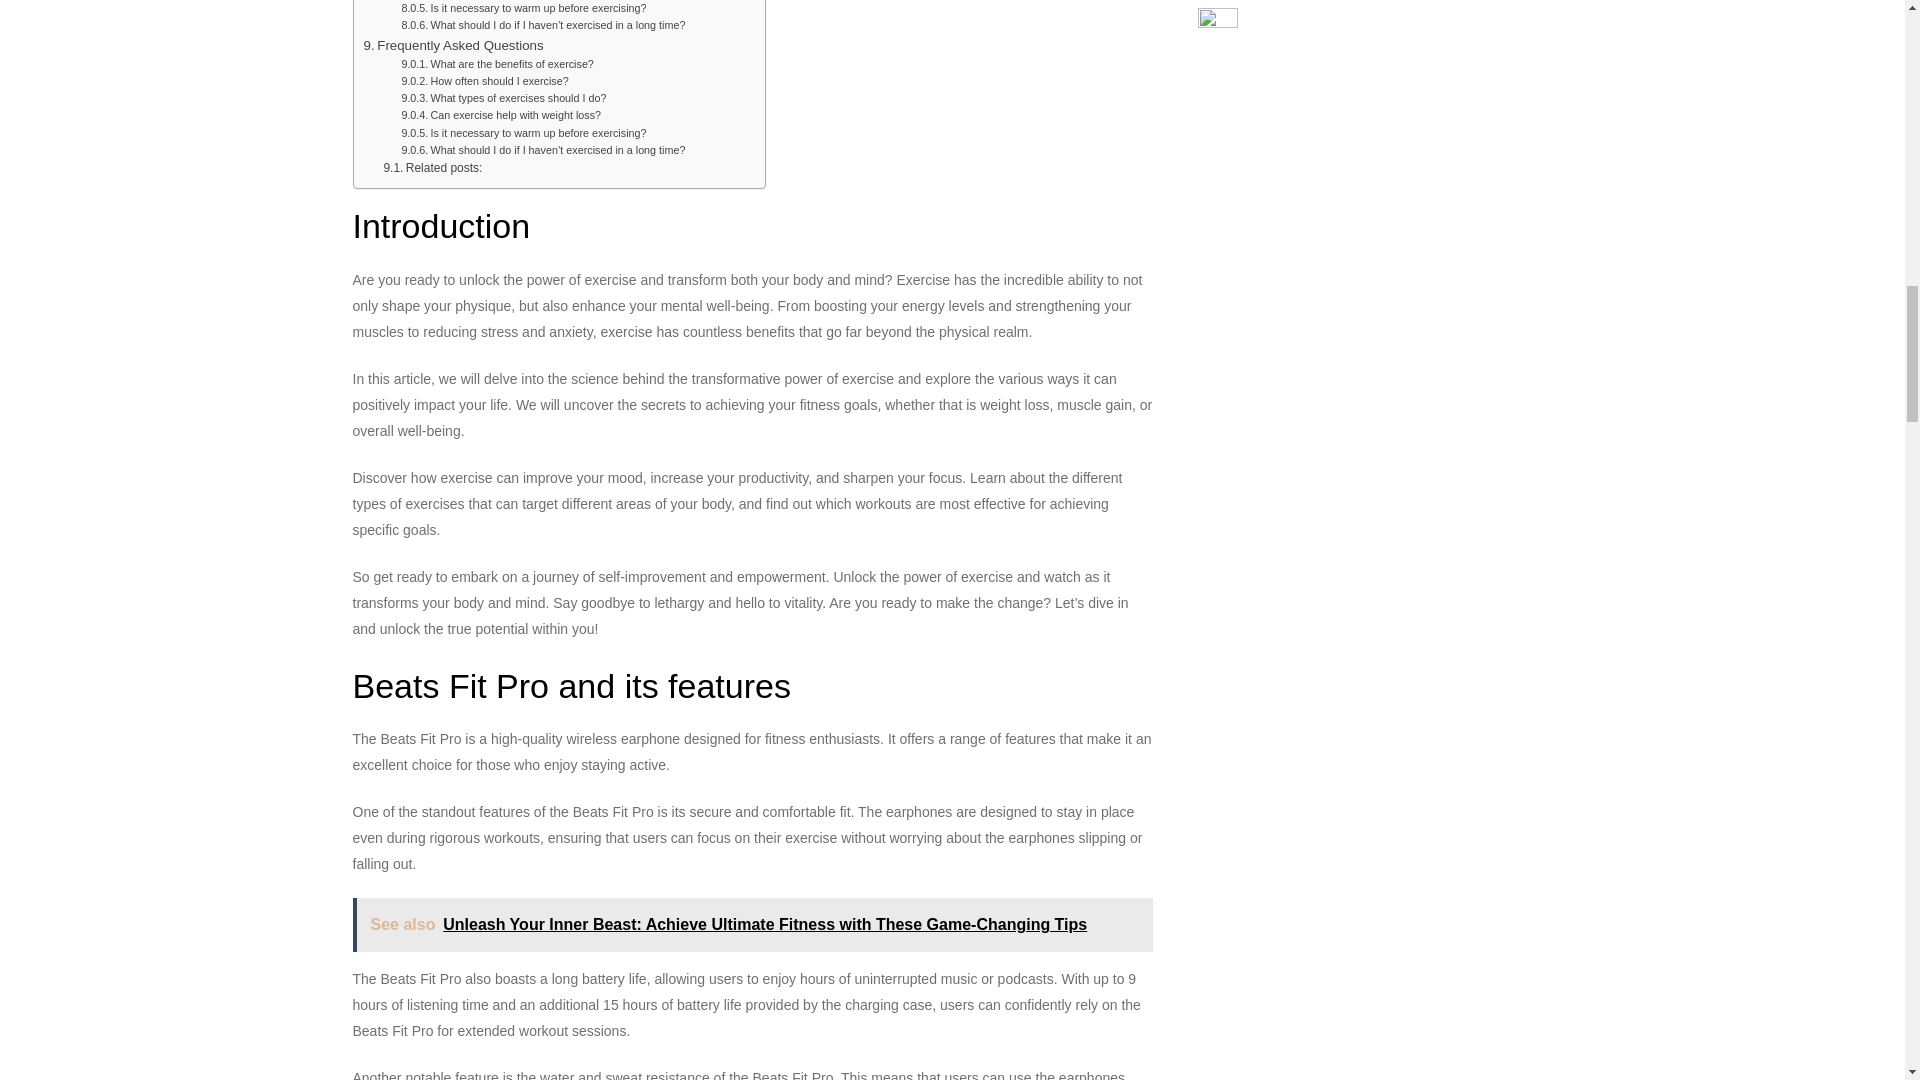 Image resolution: width=1920 pixels, height=1080 pixels. I want to click on What types of exercises should I do?, so click(504, 98).